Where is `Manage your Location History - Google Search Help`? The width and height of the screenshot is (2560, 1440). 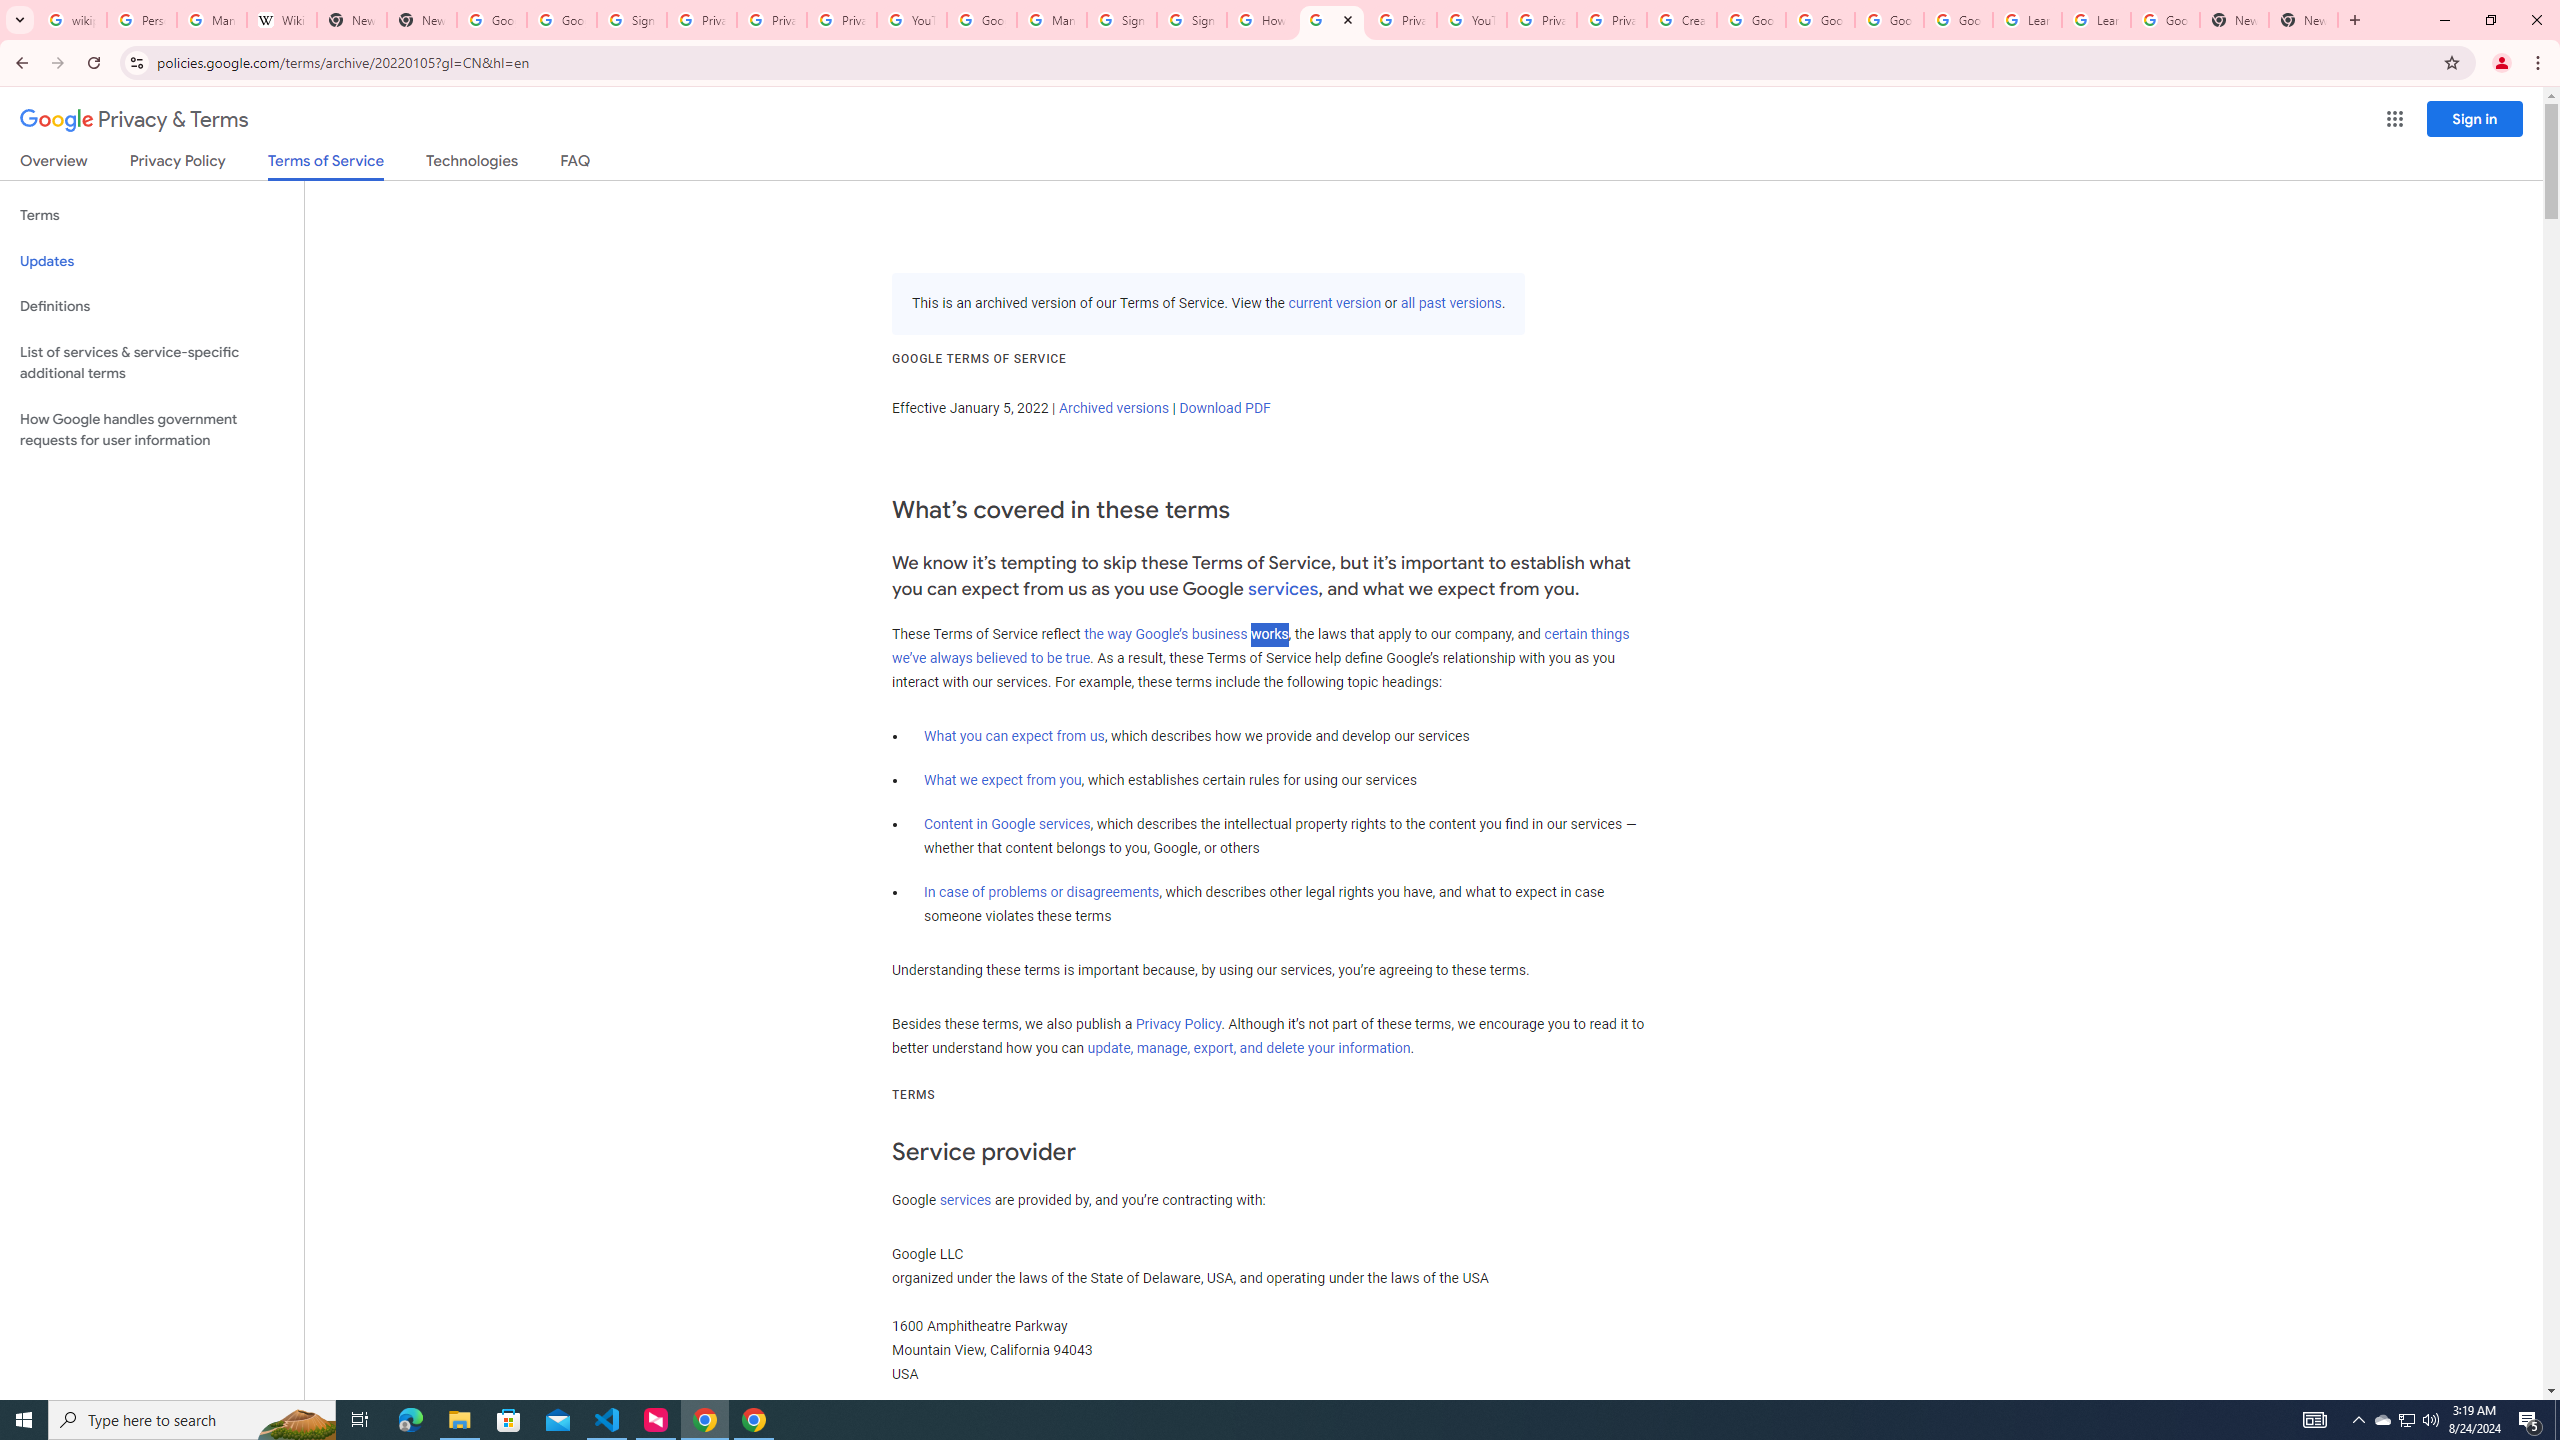 Manage your Location History - Google Search Help is located at coordinates (212, 20).